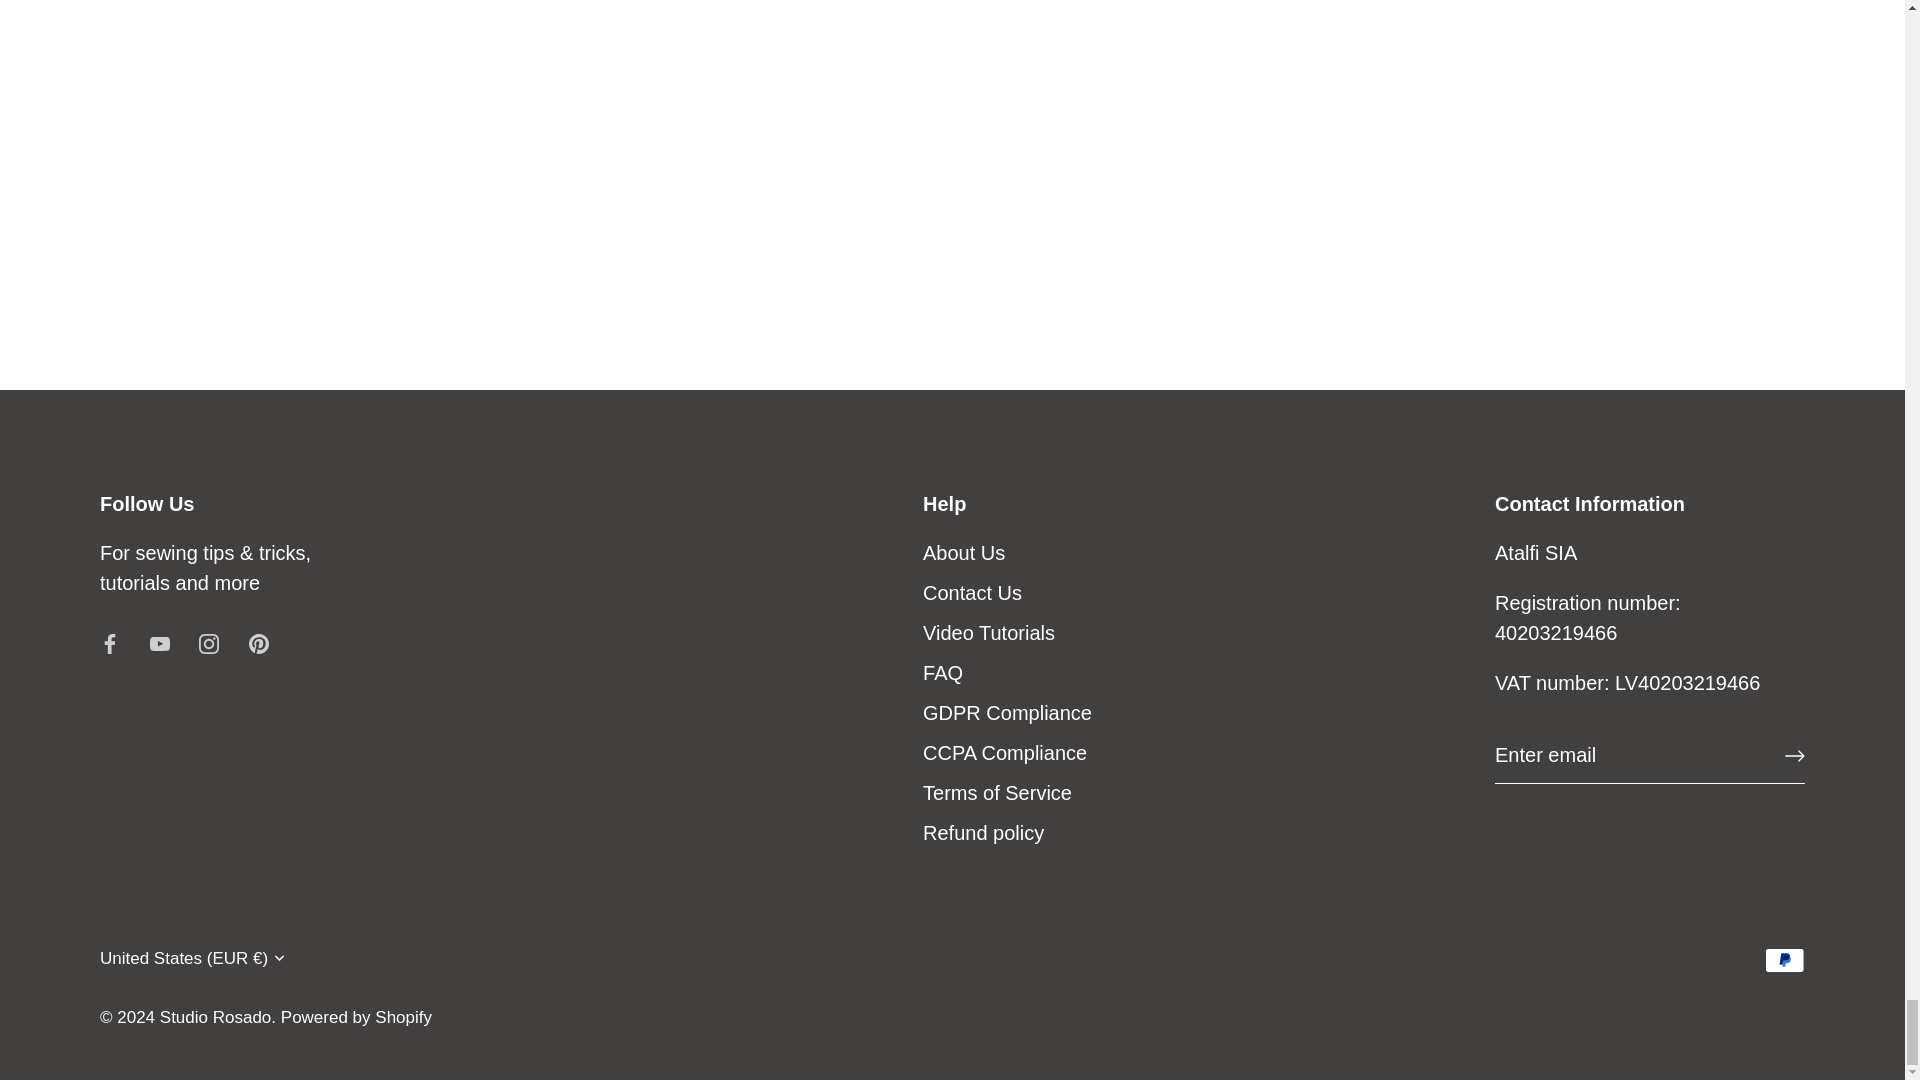 The width and height of the screenshot is (1920, 1080). I want to click on RIGHT ARROW LONG, so click(1794, 756).